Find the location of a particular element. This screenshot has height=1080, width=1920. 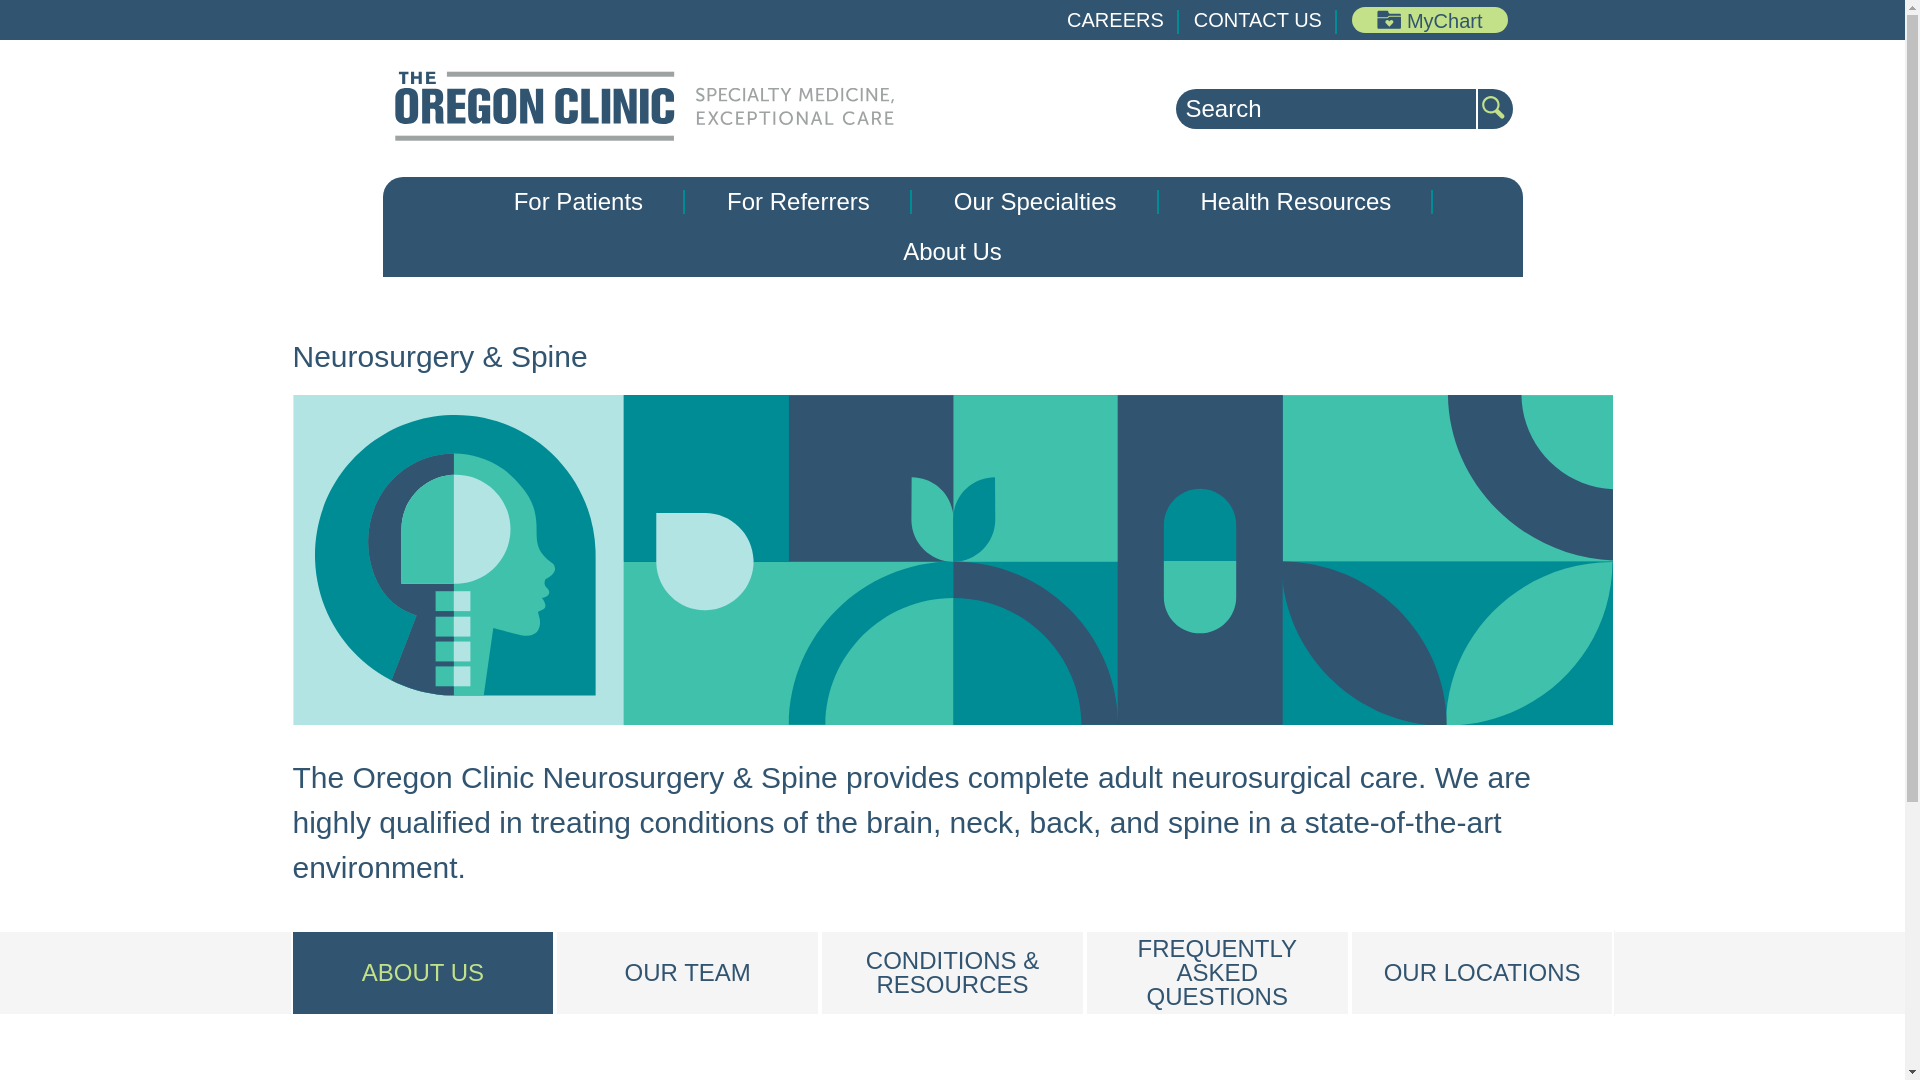

Search for: is located at coordinates (1326, 108).